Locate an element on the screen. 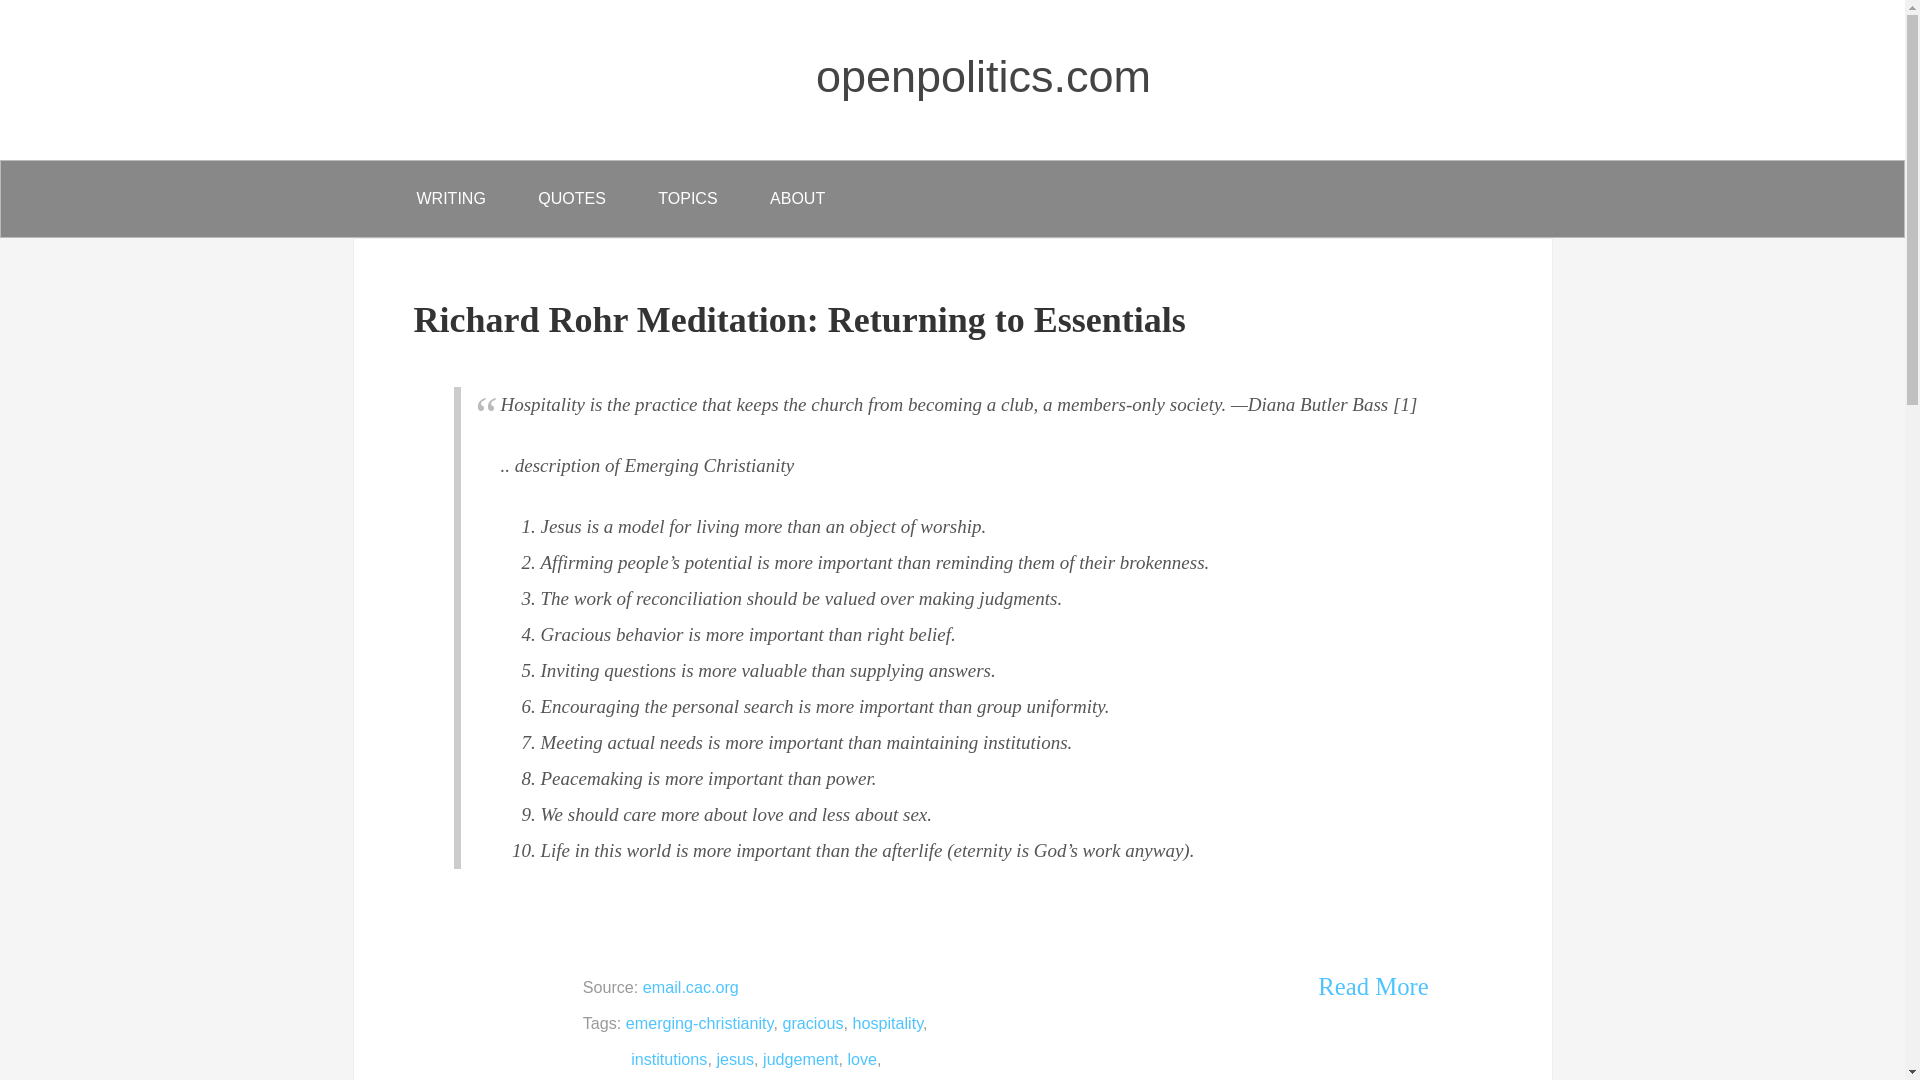 This screenshot has width=1920, height=1080. judgement is located at coordinates (800, 1058).